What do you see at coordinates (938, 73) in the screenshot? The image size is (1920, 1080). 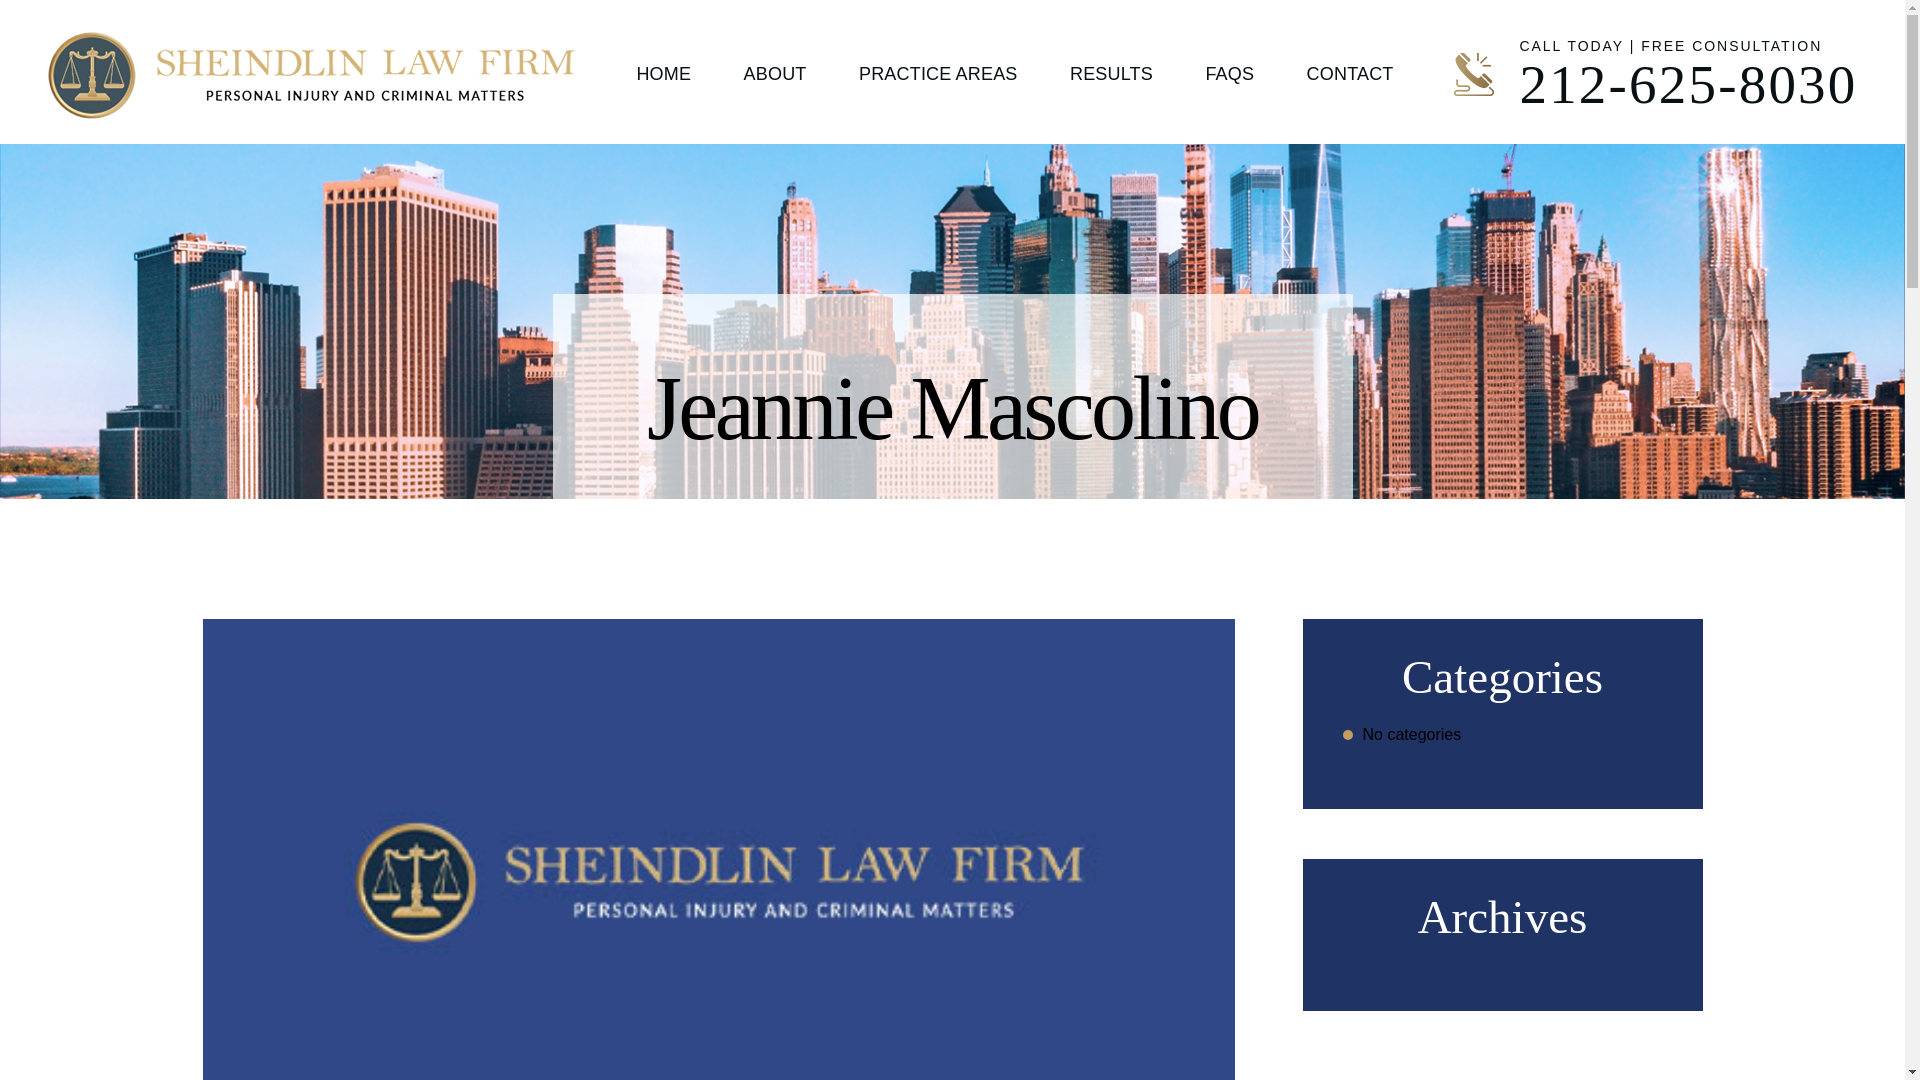 I see `PRACTICE AREAS` at bounding box center [938, 73].